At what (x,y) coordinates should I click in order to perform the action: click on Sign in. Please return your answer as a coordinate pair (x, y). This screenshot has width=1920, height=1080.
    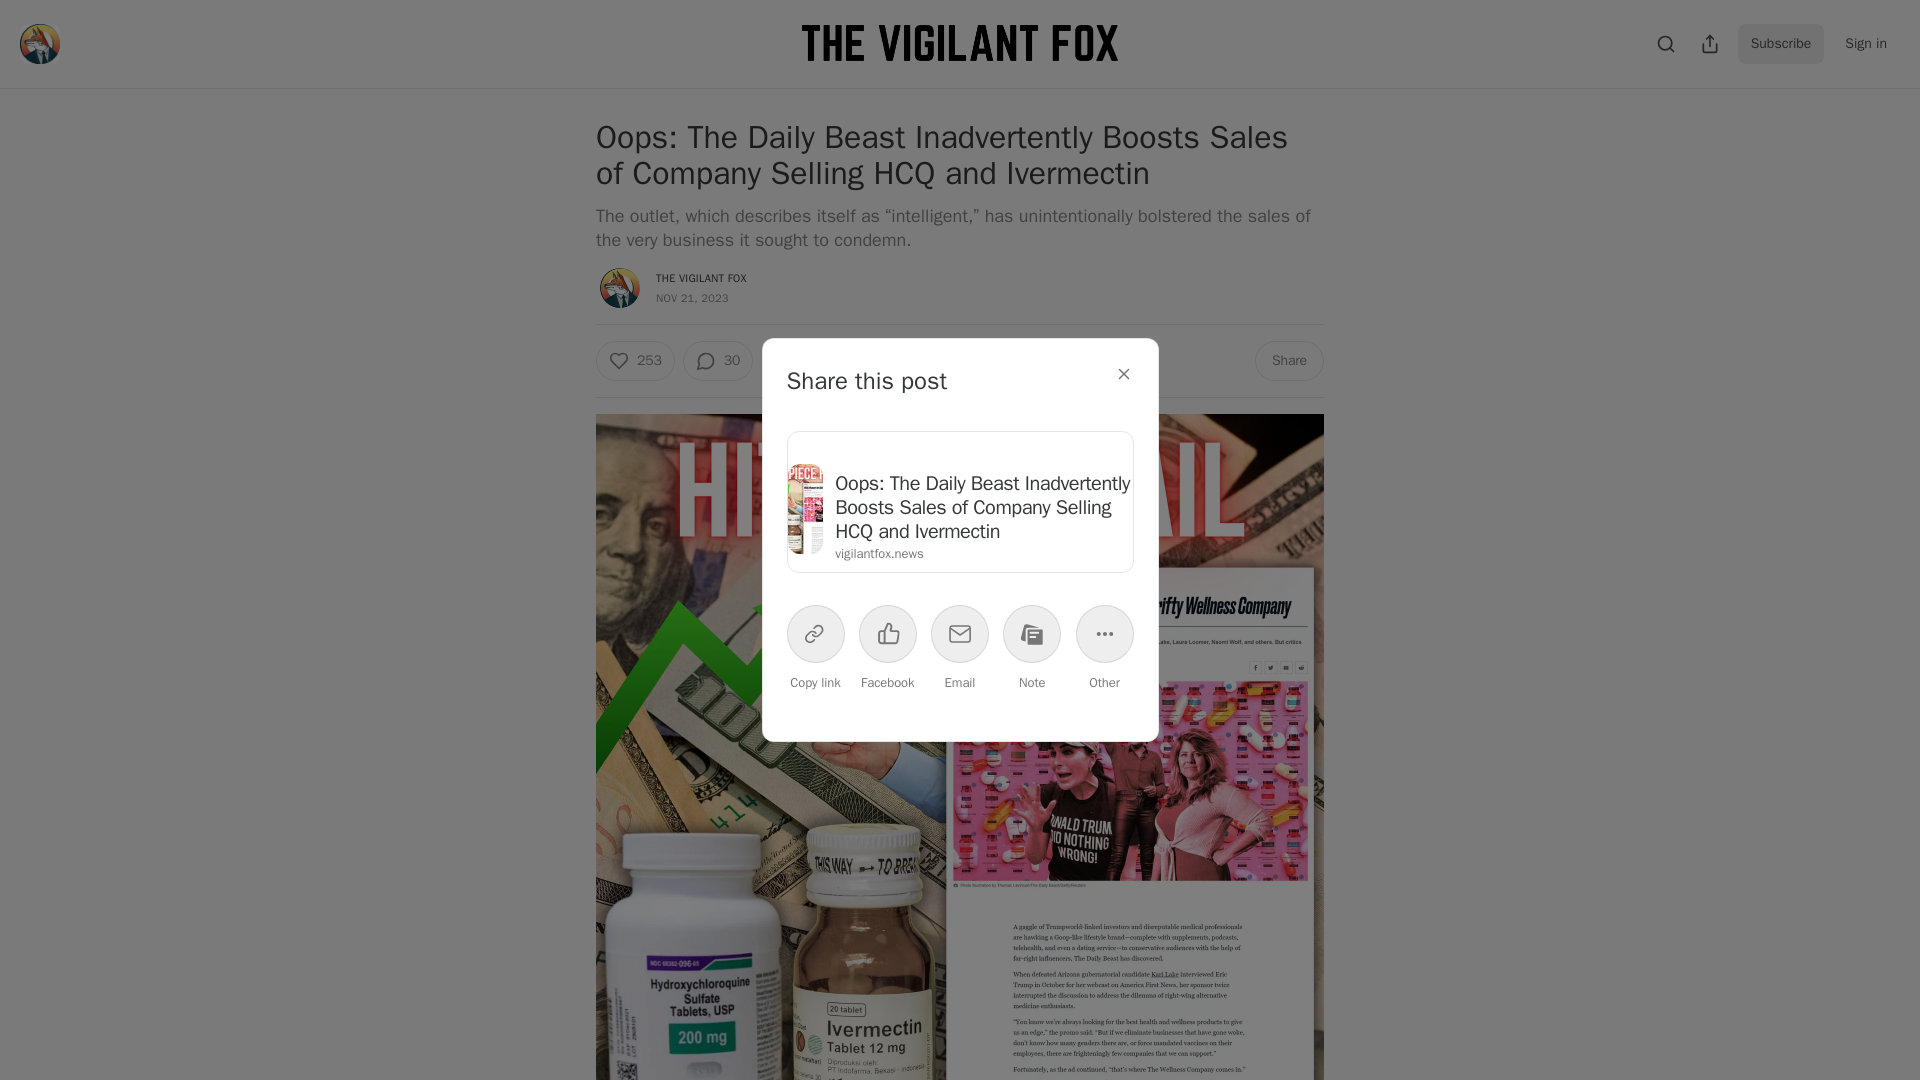
    Looking at the image, I should click on (1866, 43).